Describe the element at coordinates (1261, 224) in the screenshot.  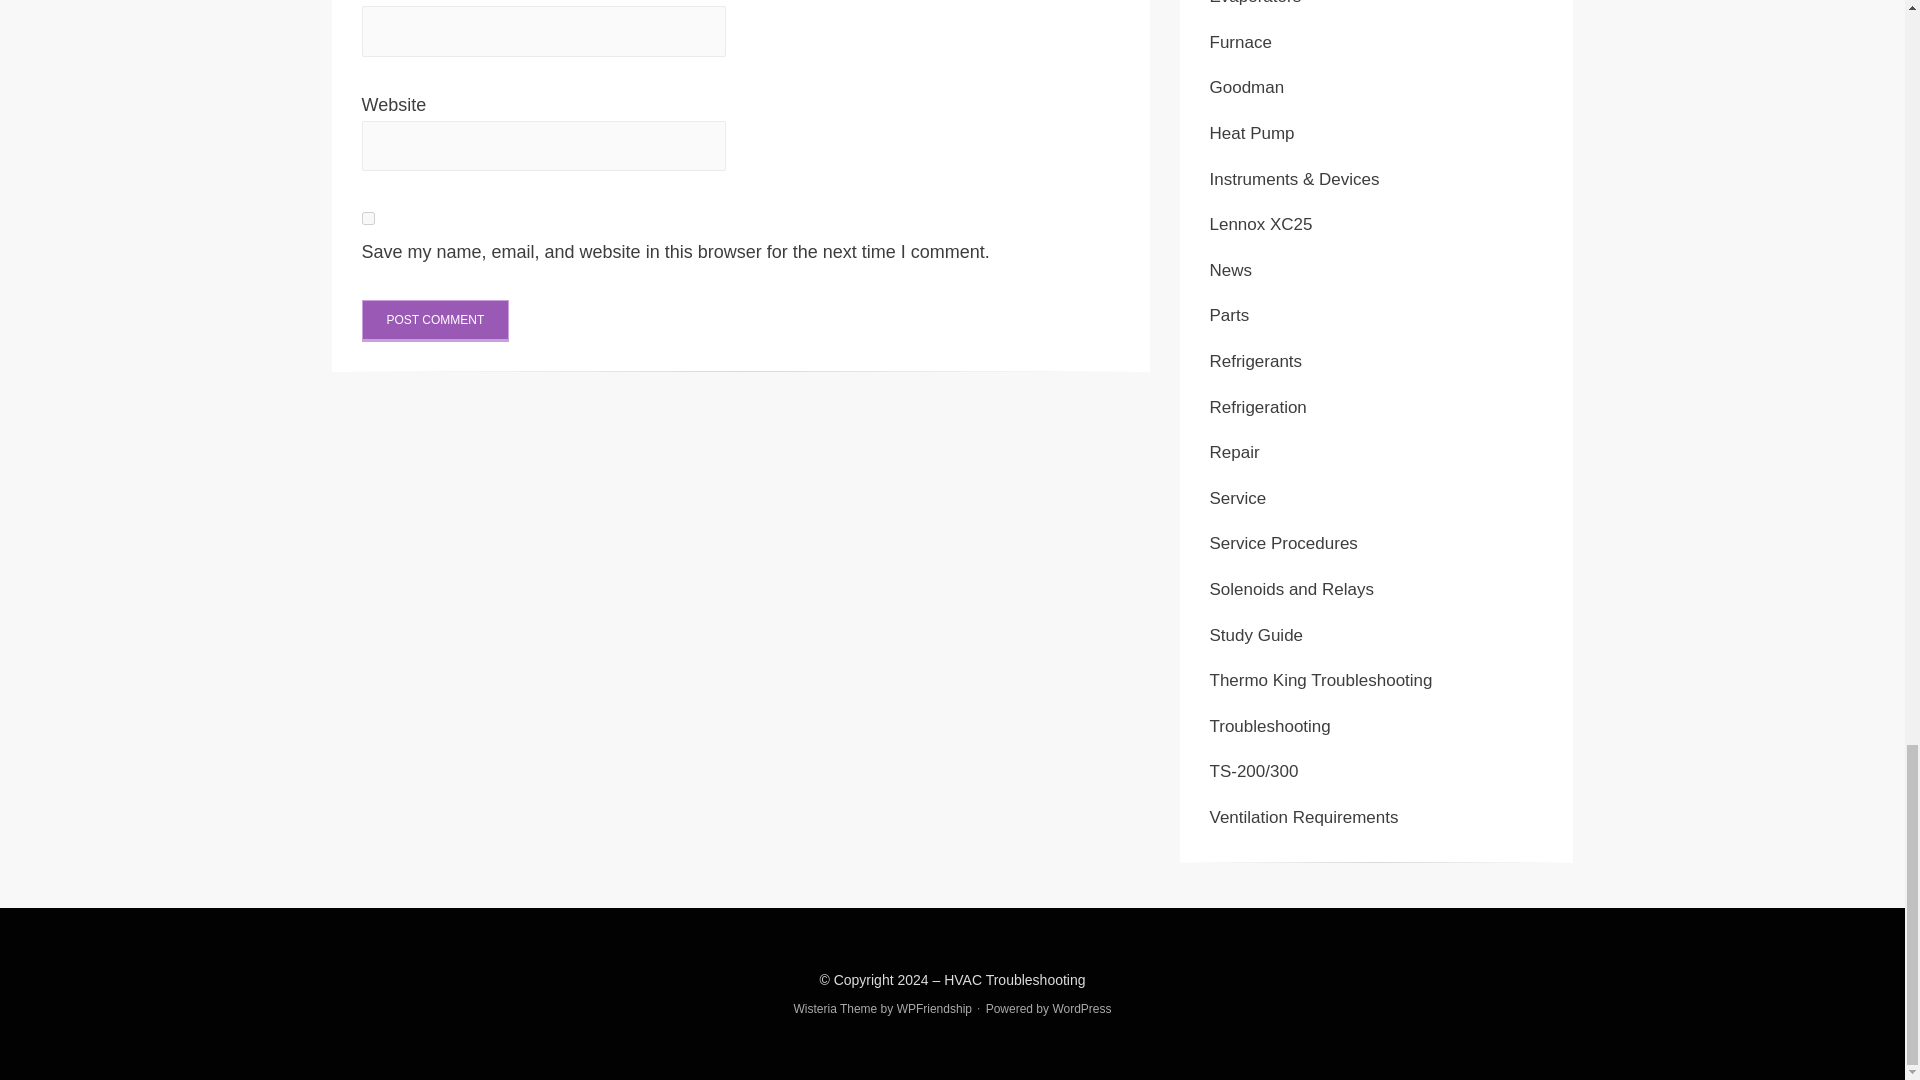
I see `Lennox XC25` at that location.